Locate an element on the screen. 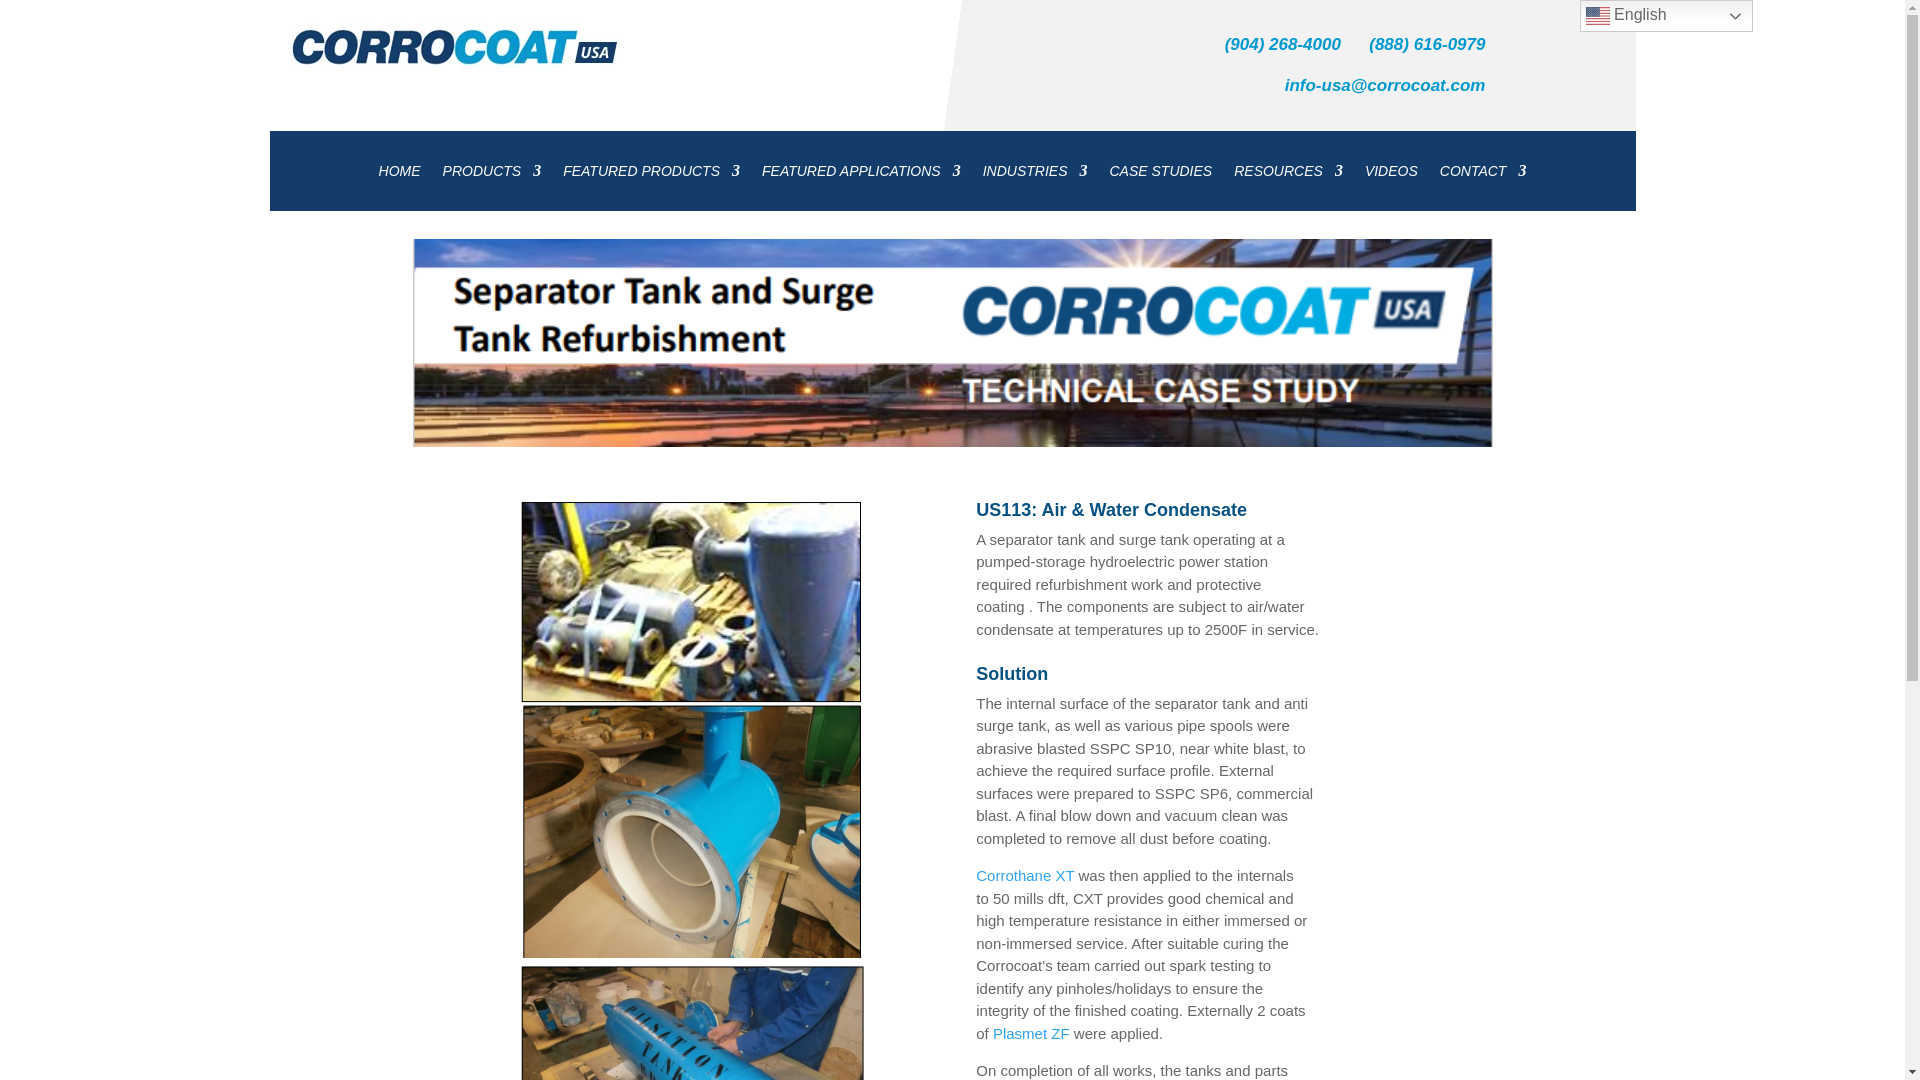  Corrothane XT is located at coordinates (1024, 876).